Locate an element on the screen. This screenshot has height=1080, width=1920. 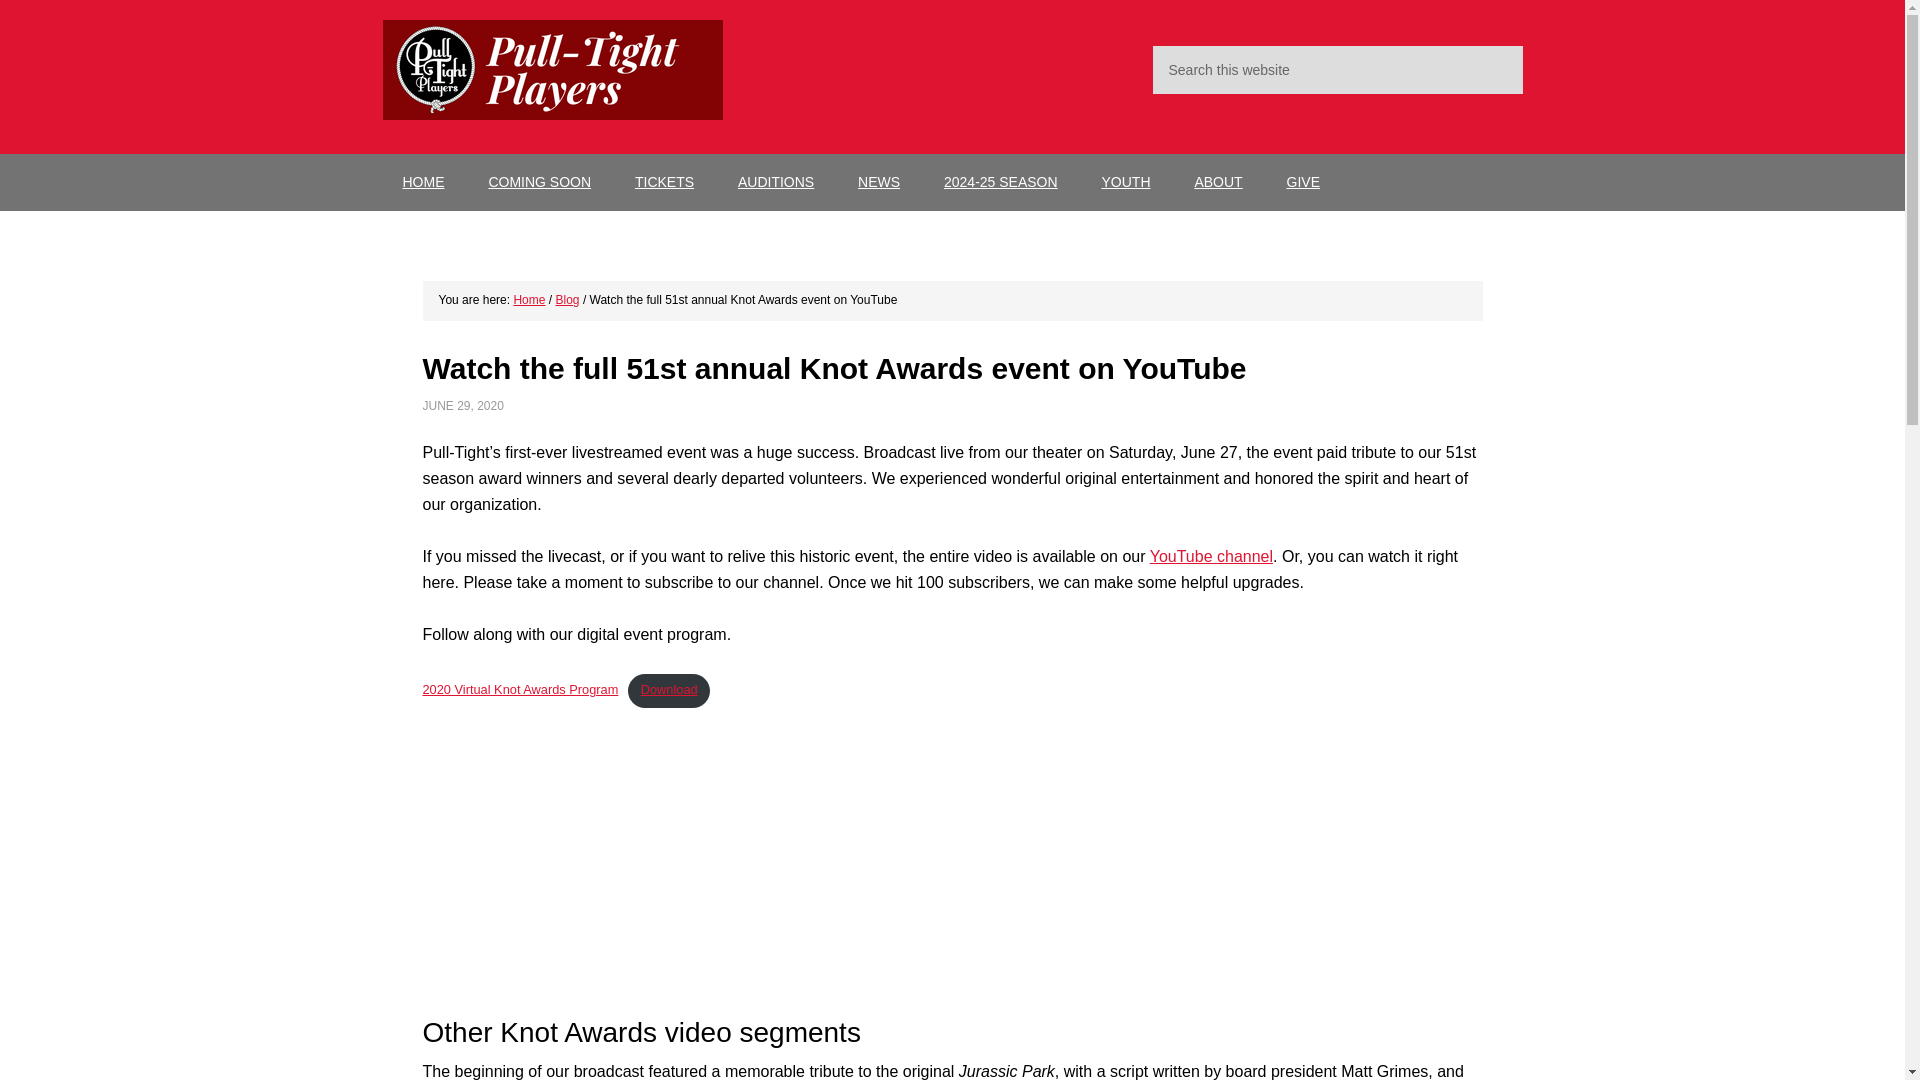
AUDITIONS is located at coordinates (776, 182).